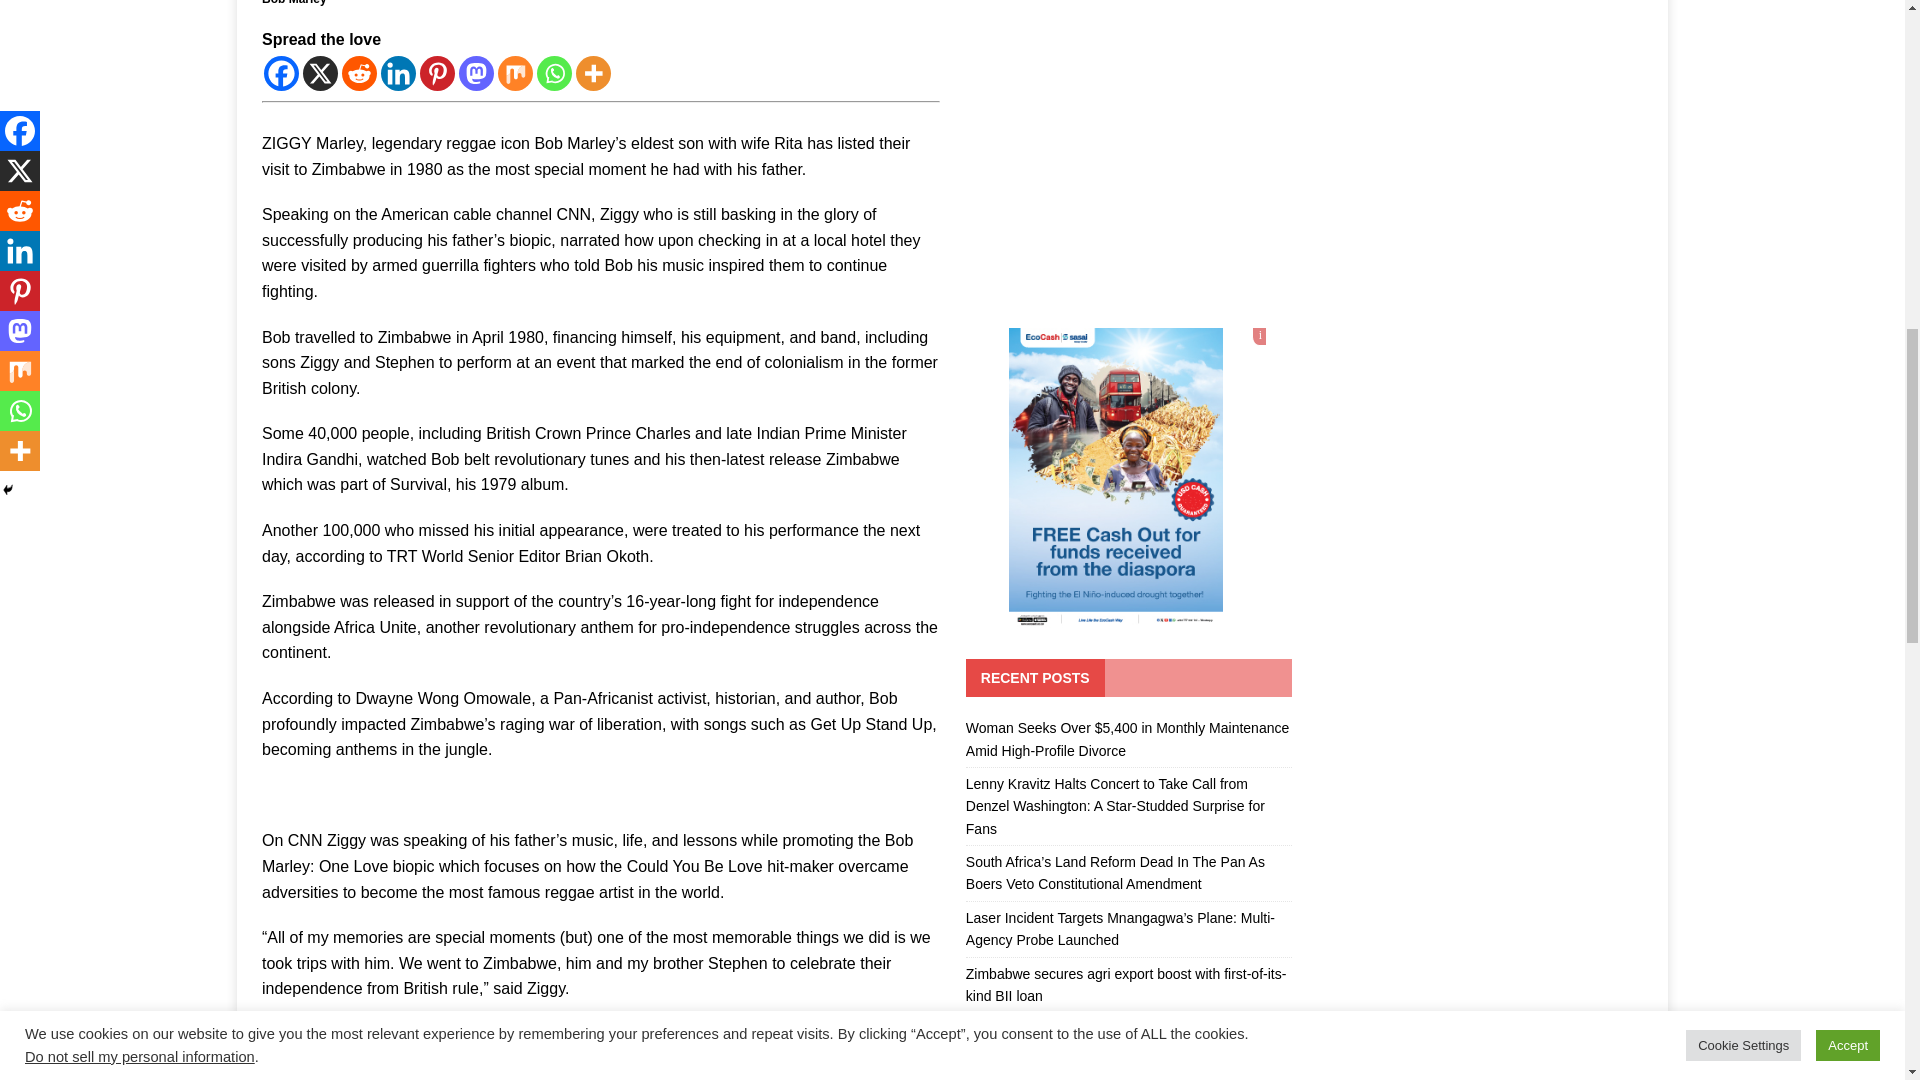 This screenshot has width=1920, height=1080. I want to click on X, so click(320, 73).